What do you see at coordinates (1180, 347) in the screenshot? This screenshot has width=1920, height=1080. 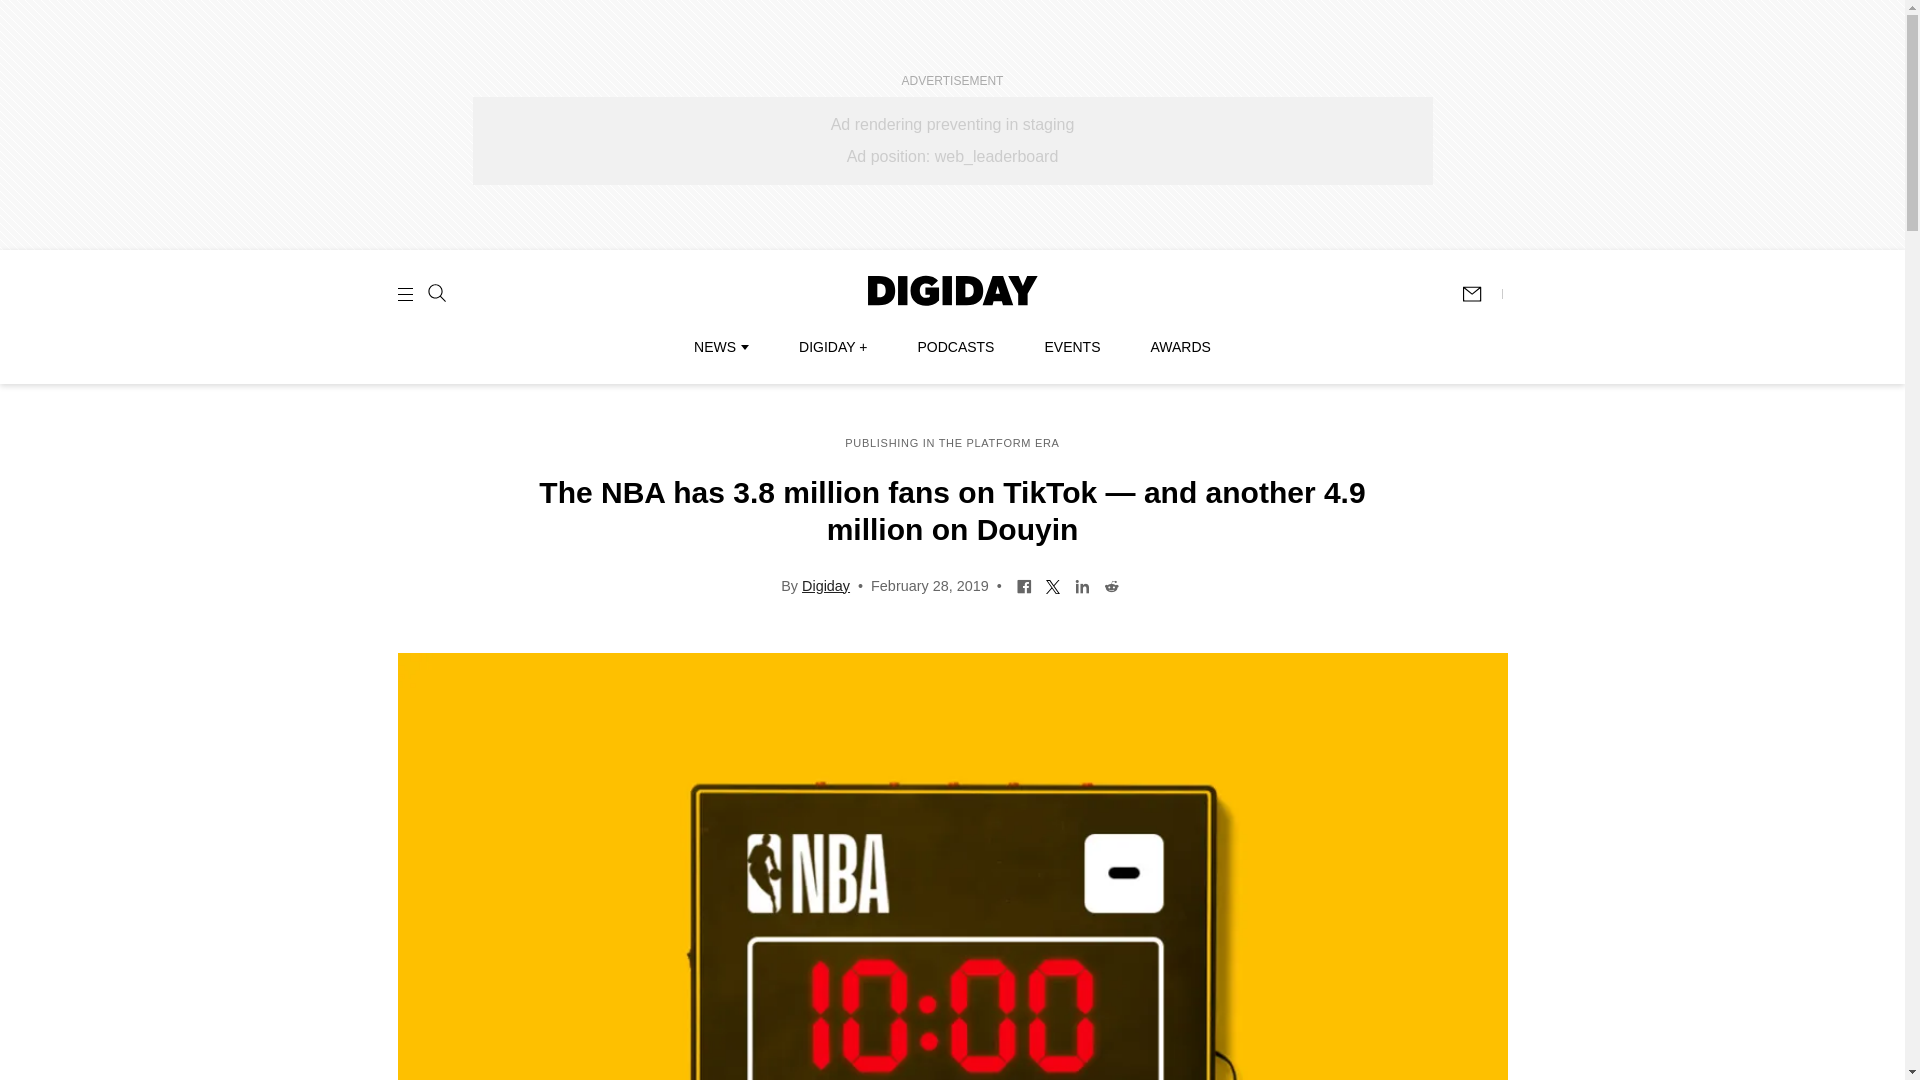 I see `AWARDS` at bounding box center [1180, 347].